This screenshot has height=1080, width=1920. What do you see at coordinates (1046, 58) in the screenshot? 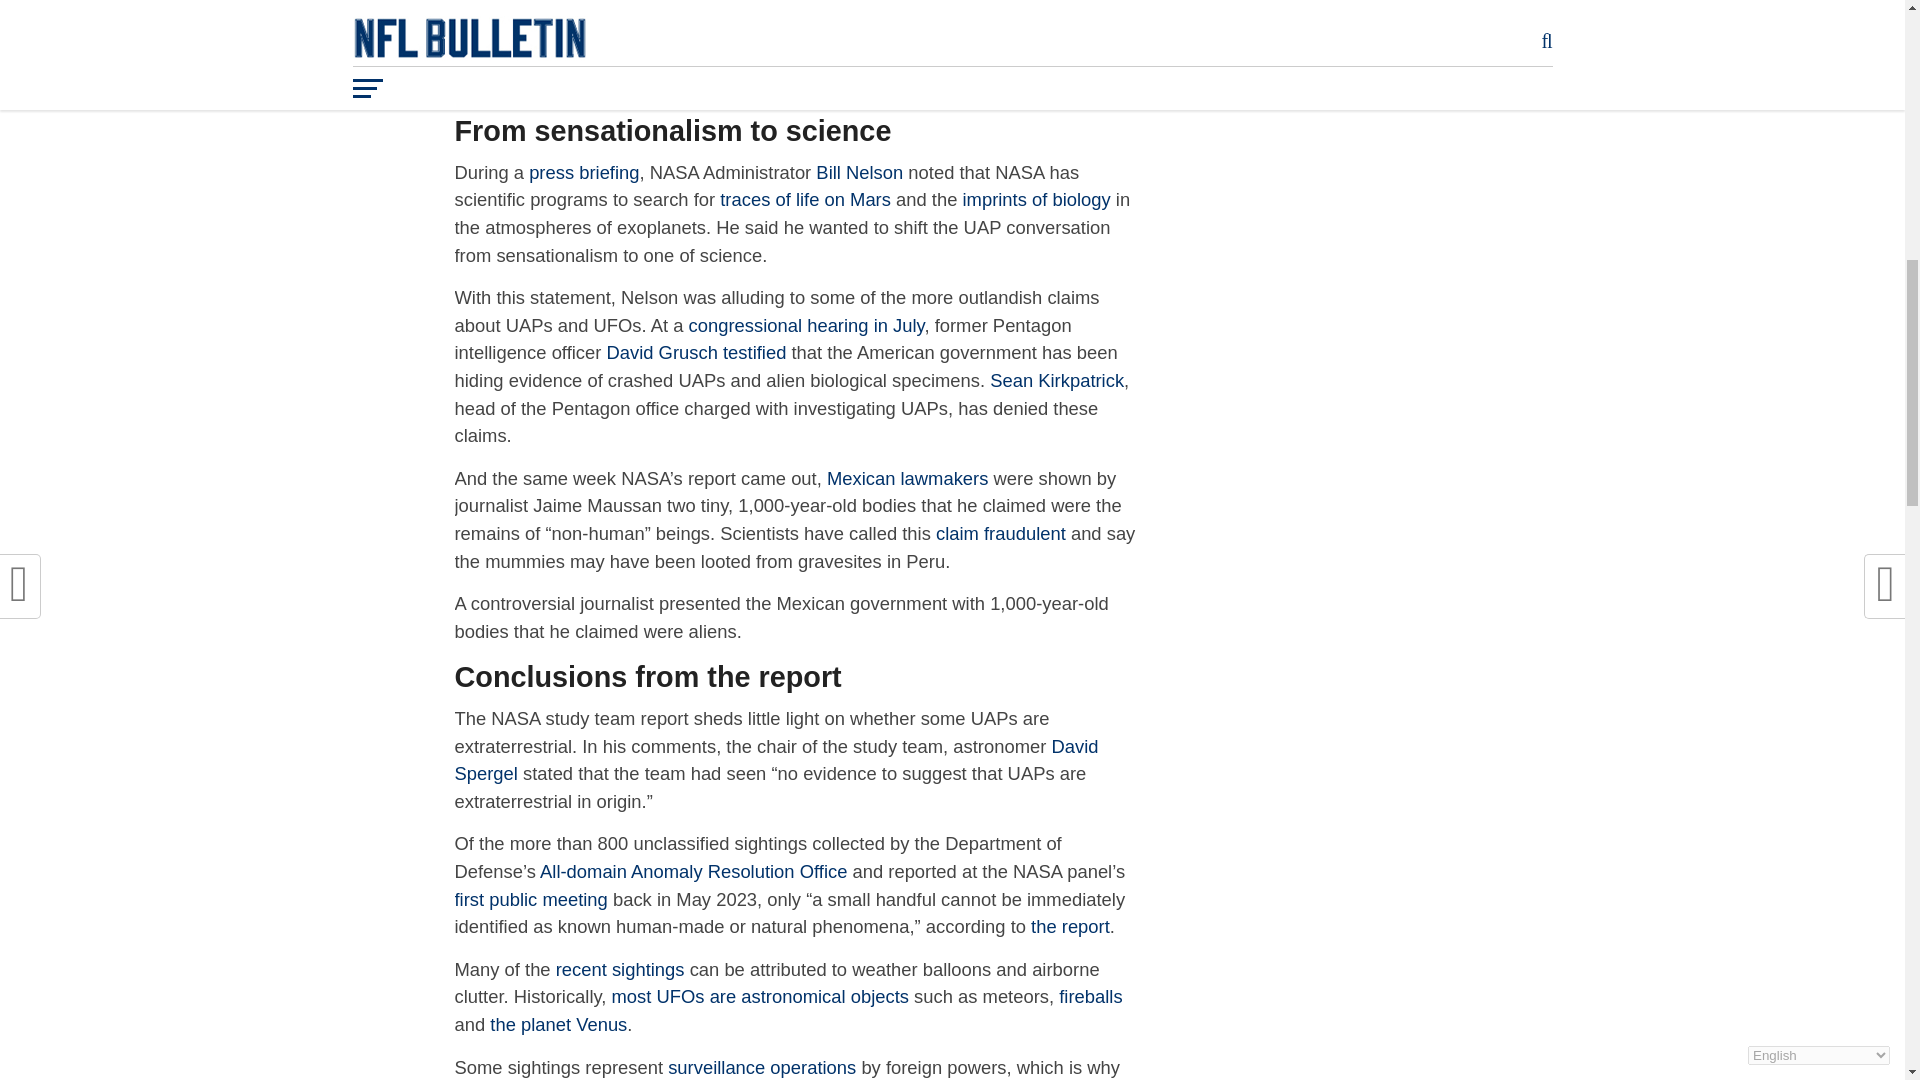
I see `skeptical of the claim` at bounding box center [1046, 58].